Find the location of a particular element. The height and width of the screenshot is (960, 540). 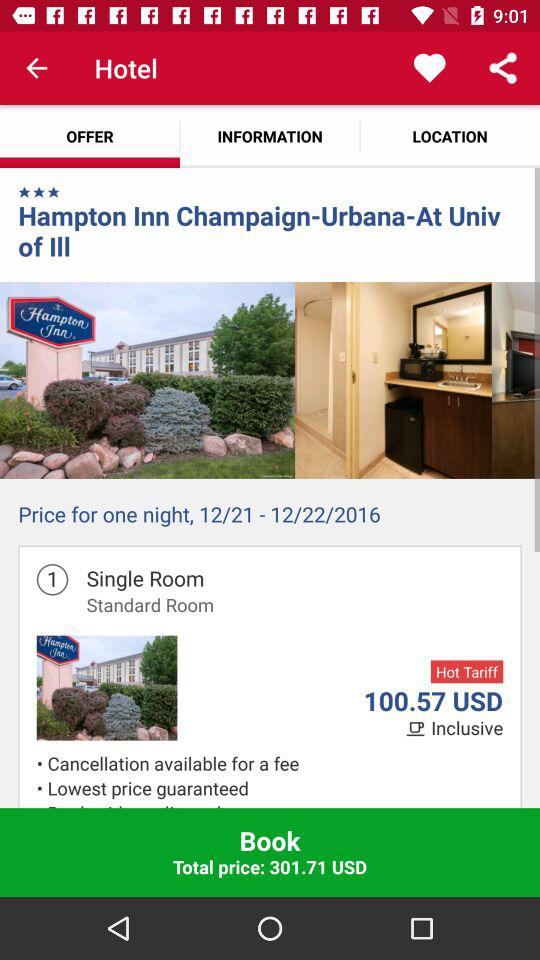

choose item to the left of lowest price guaranteed item is located at coordinates (42, 804).